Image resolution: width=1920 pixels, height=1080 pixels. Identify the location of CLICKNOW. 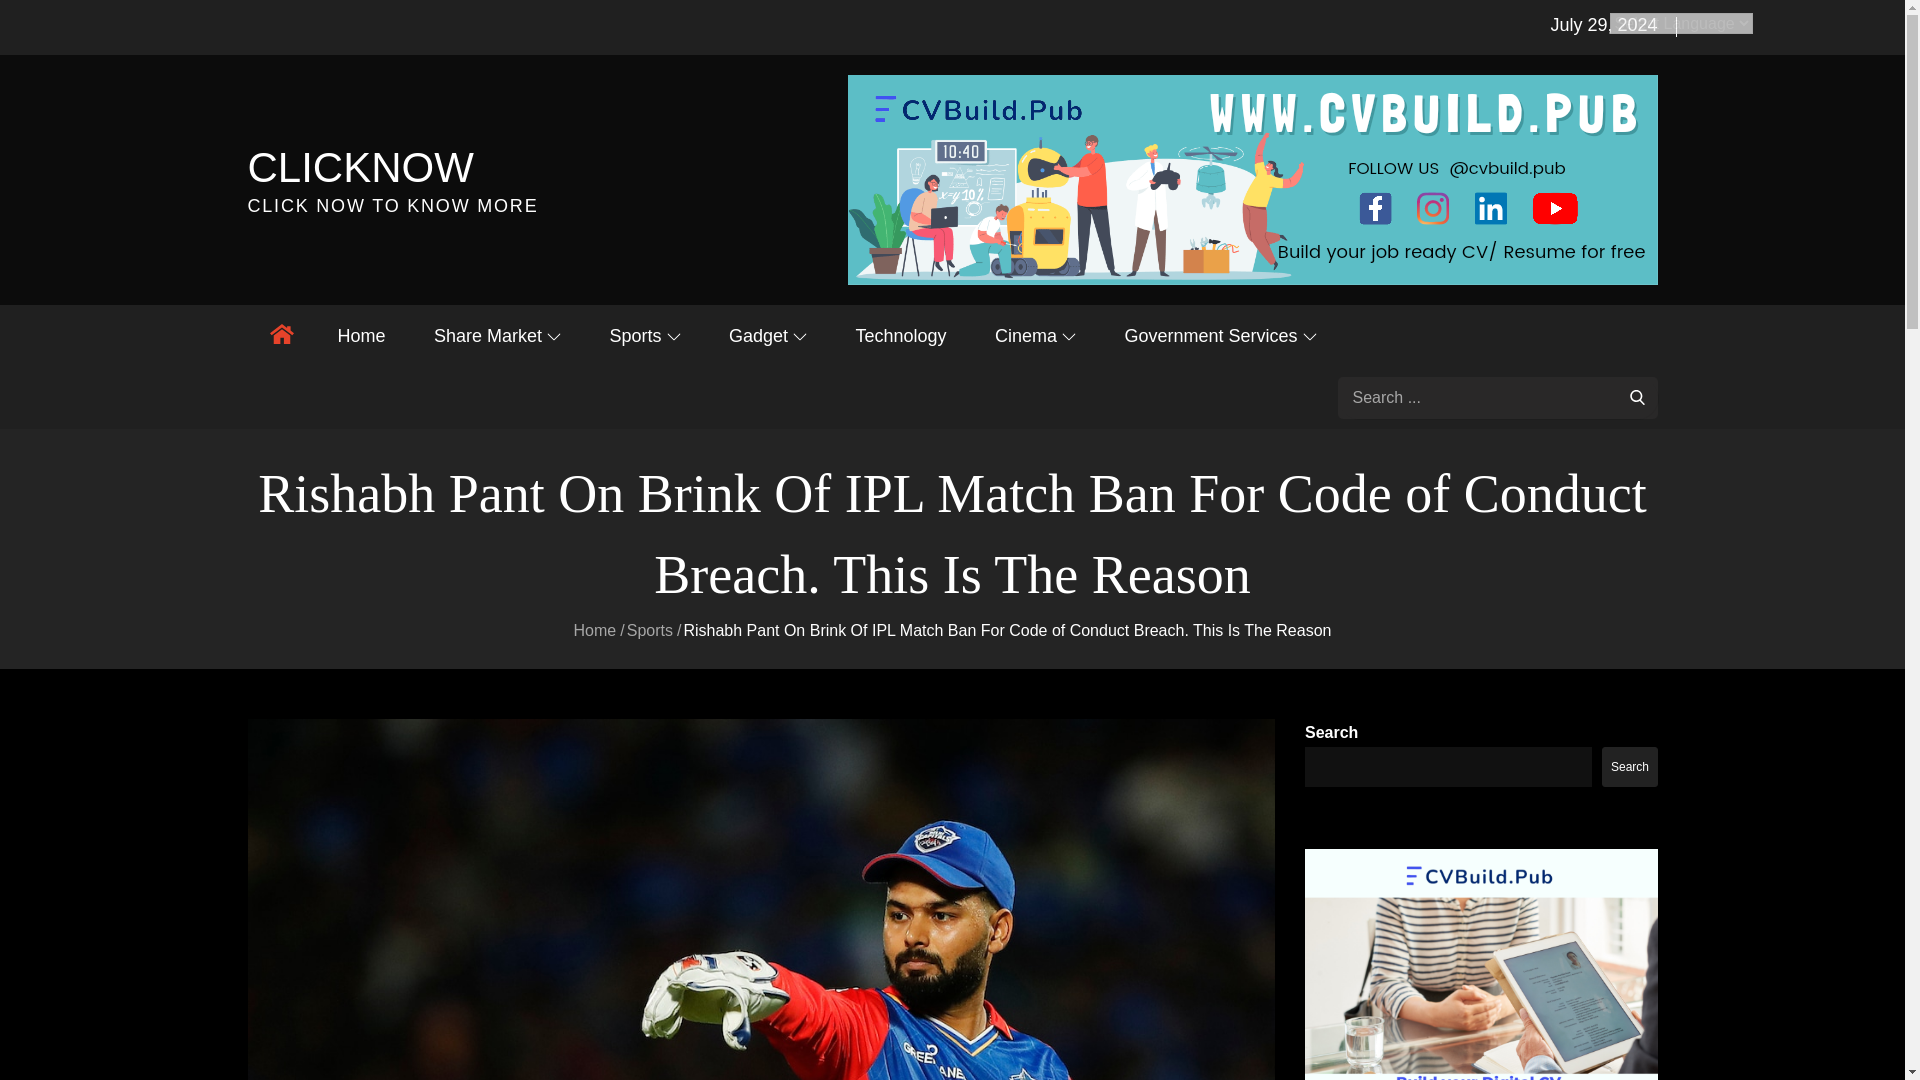
(360, 167).